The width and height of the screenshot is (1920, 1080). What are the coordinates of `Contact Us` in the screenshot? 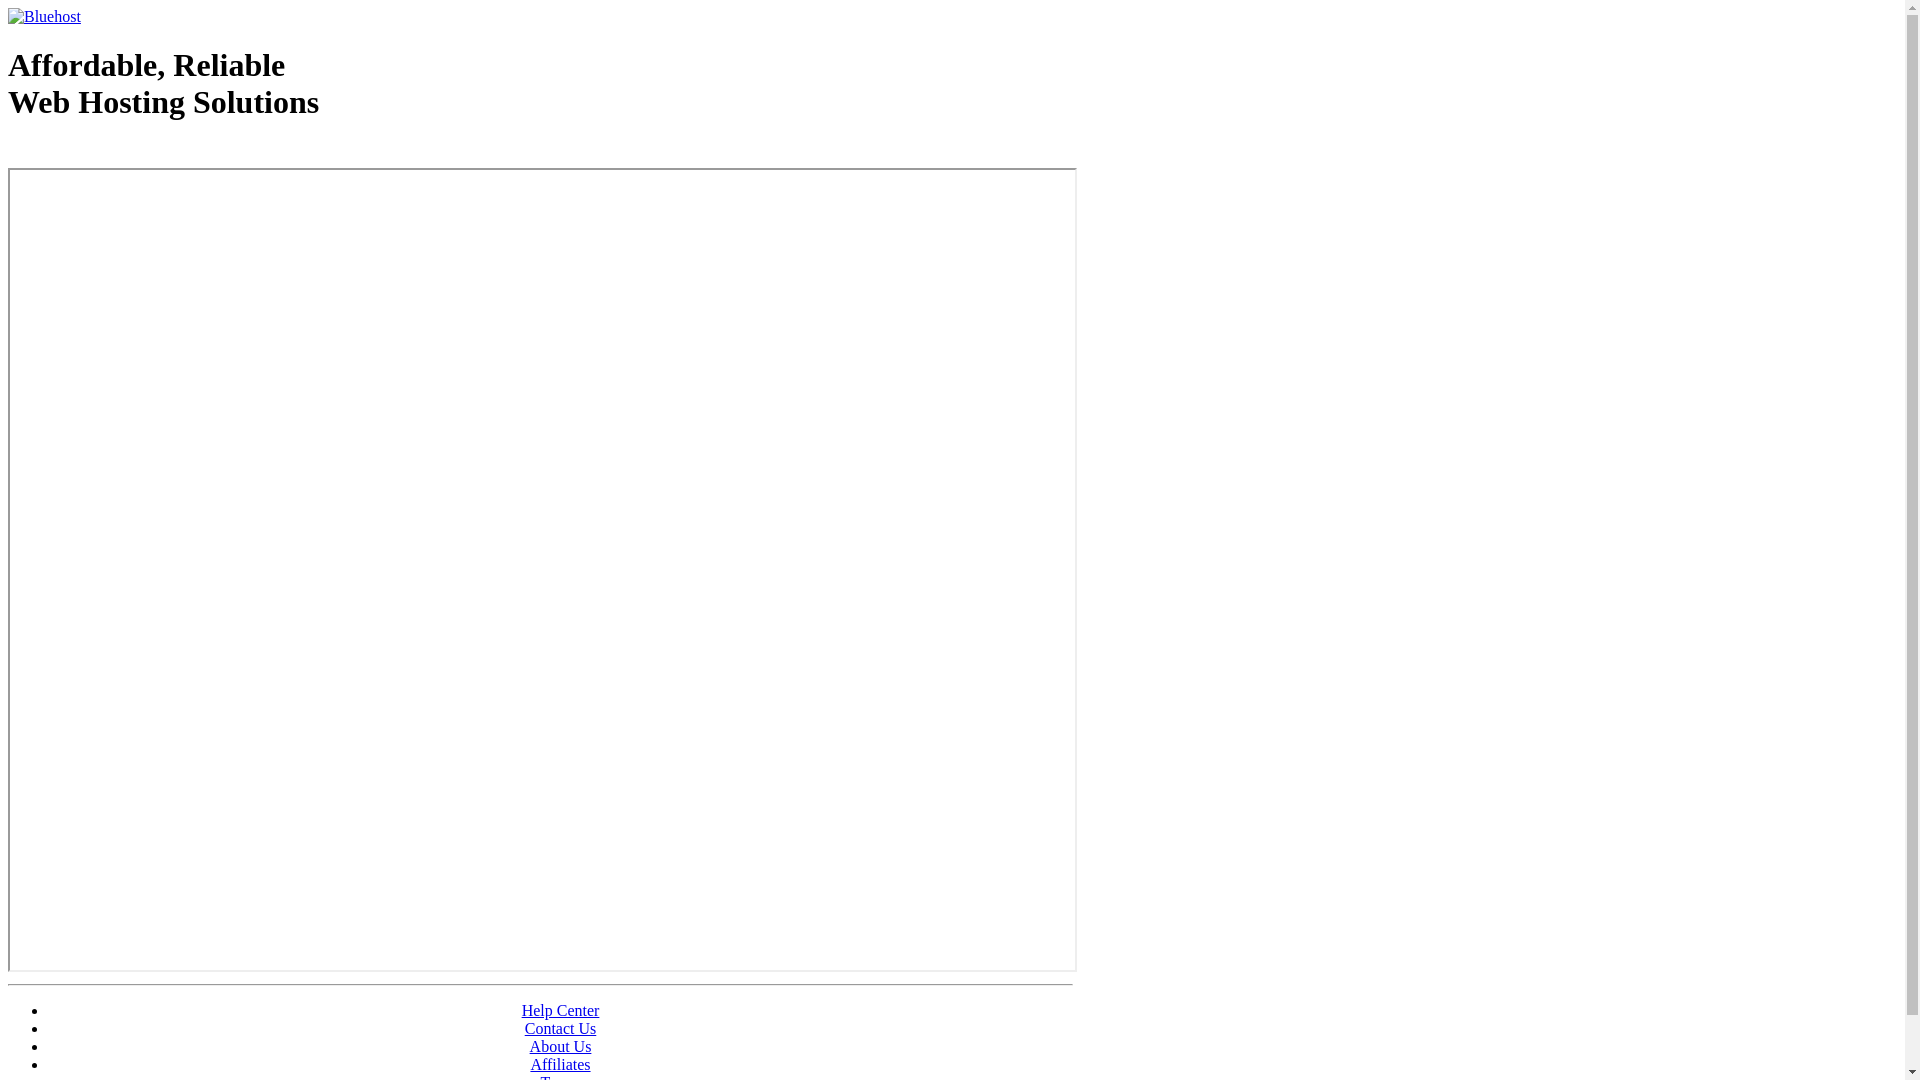 It's located at (561, 1028).